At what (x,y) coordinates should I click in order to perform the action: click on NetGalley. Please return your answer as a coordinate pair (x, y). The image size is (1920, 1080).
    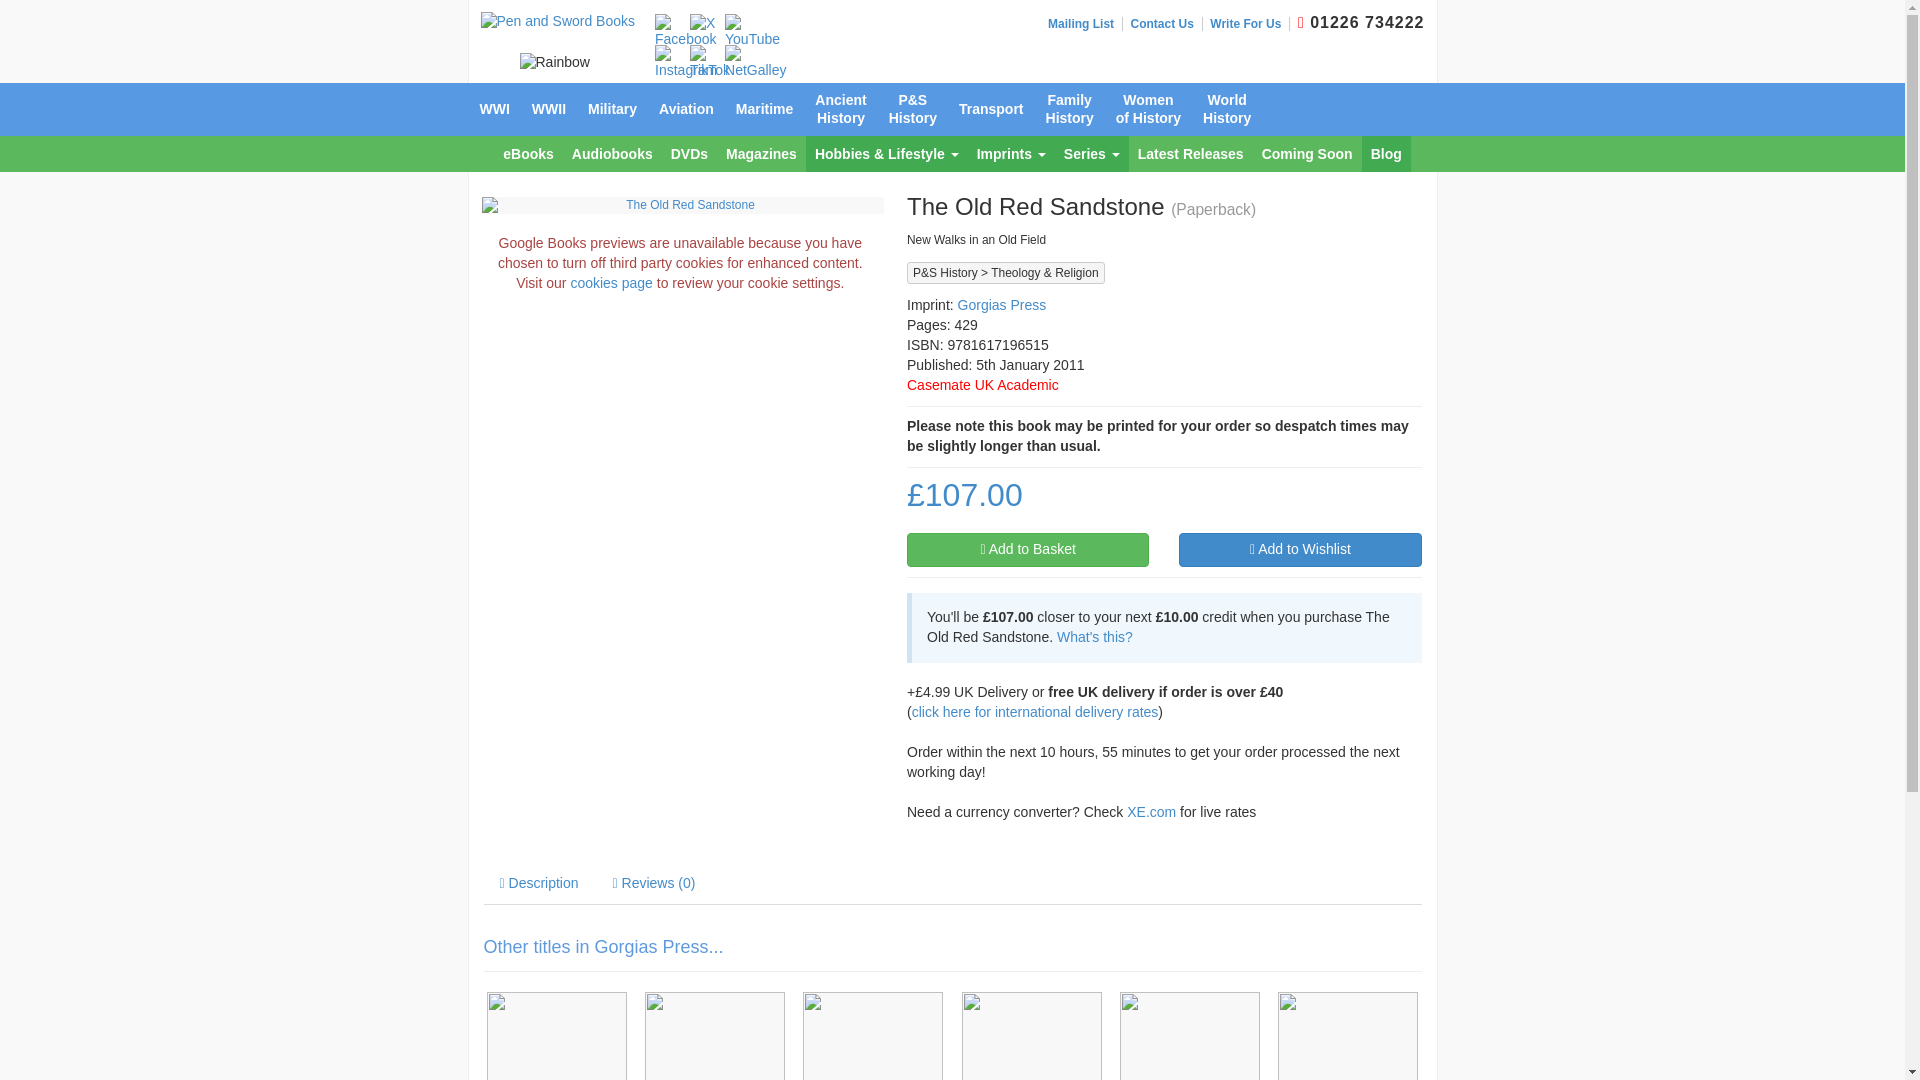
    Looking at the image, I should click on (755, 63).